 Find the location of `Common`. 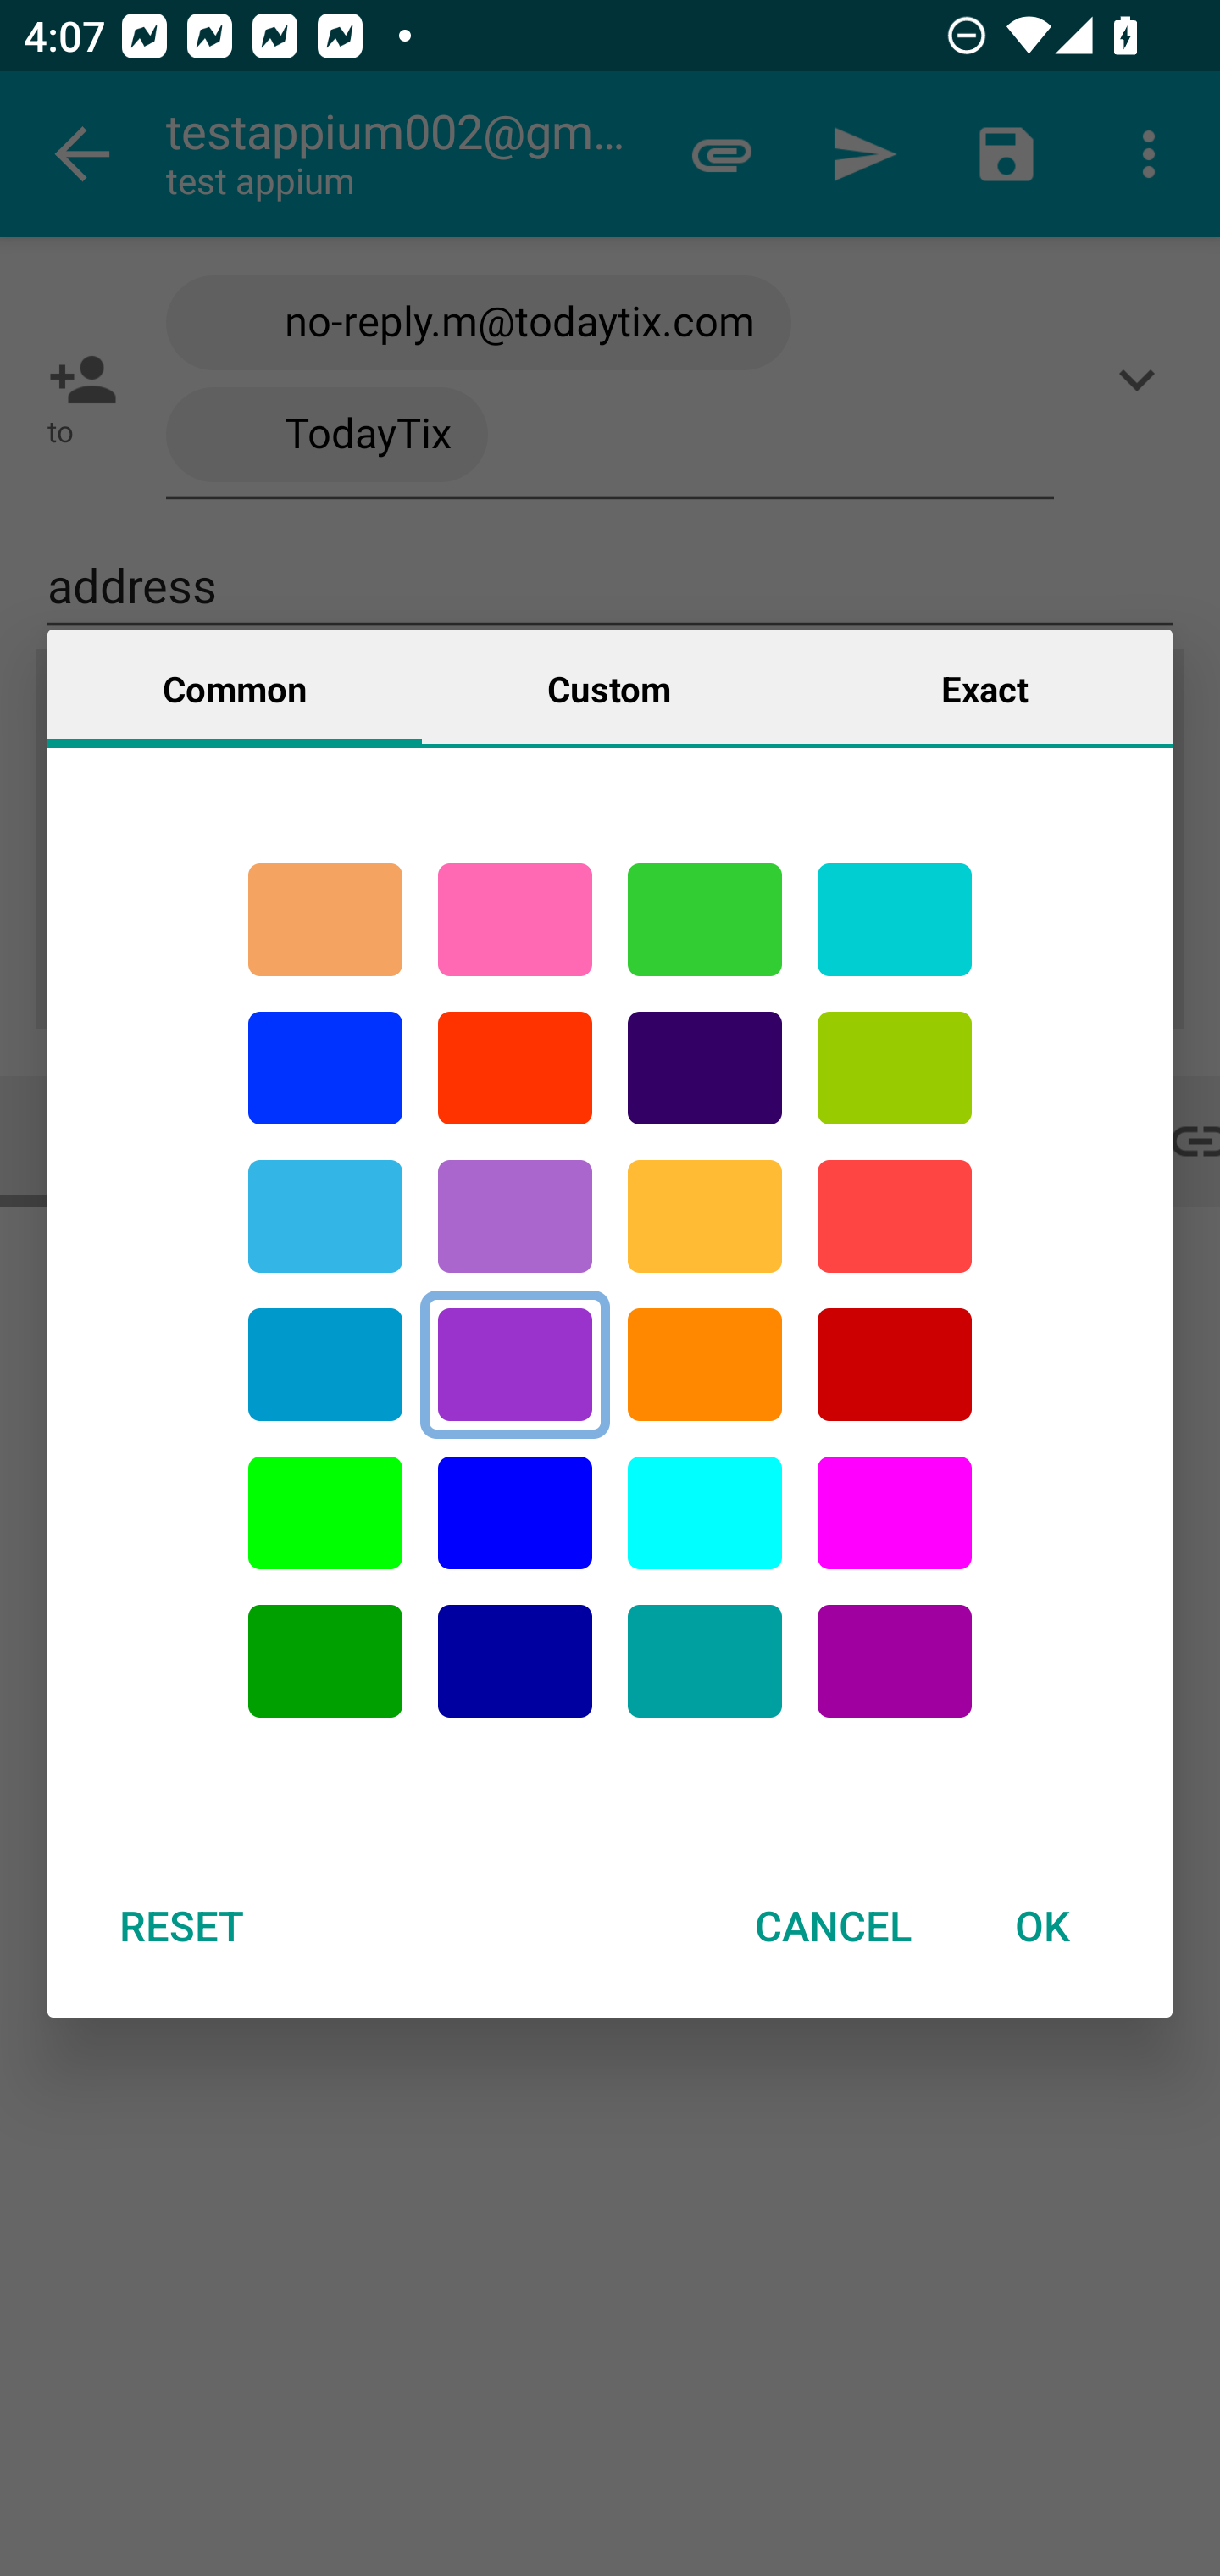

Common is located at coordinates (235, 687).